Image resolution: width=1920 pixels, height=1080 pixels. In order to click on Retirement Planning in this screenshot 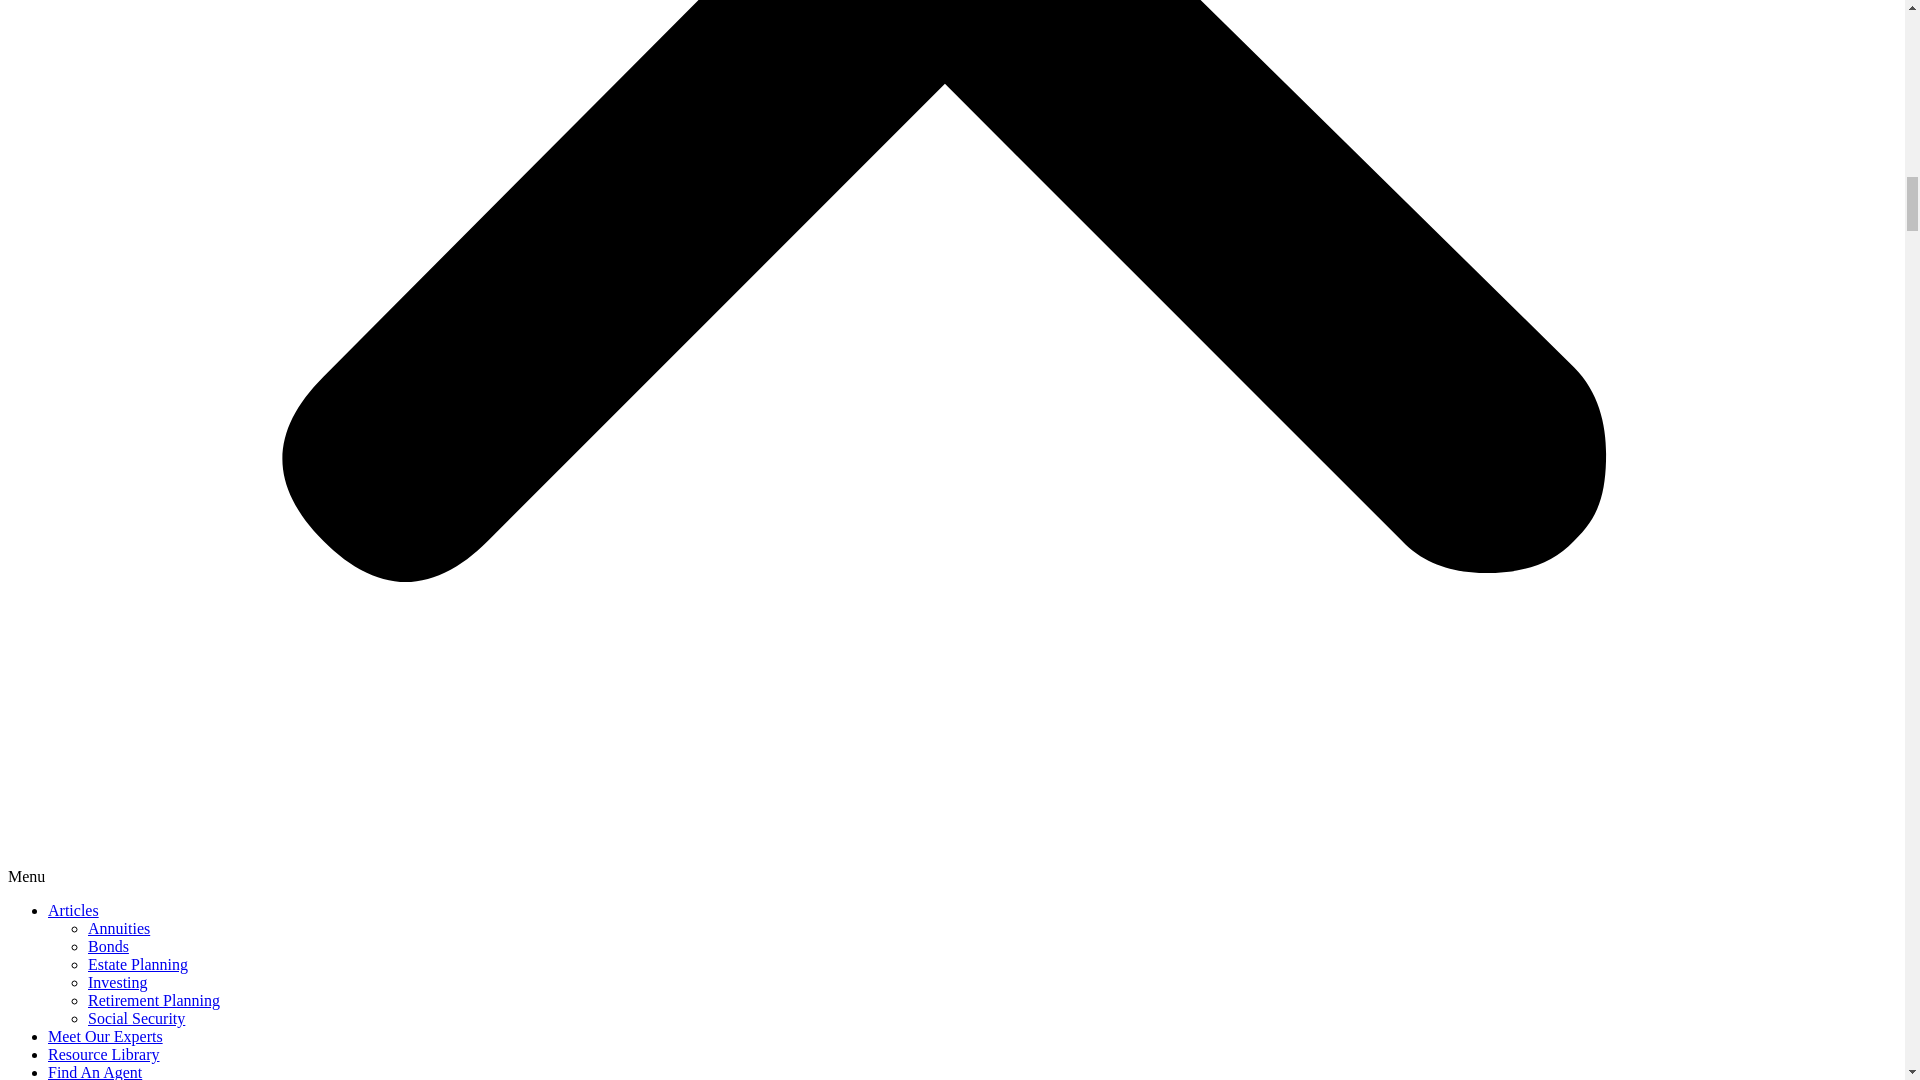, I will do `click(154, 1000)`.